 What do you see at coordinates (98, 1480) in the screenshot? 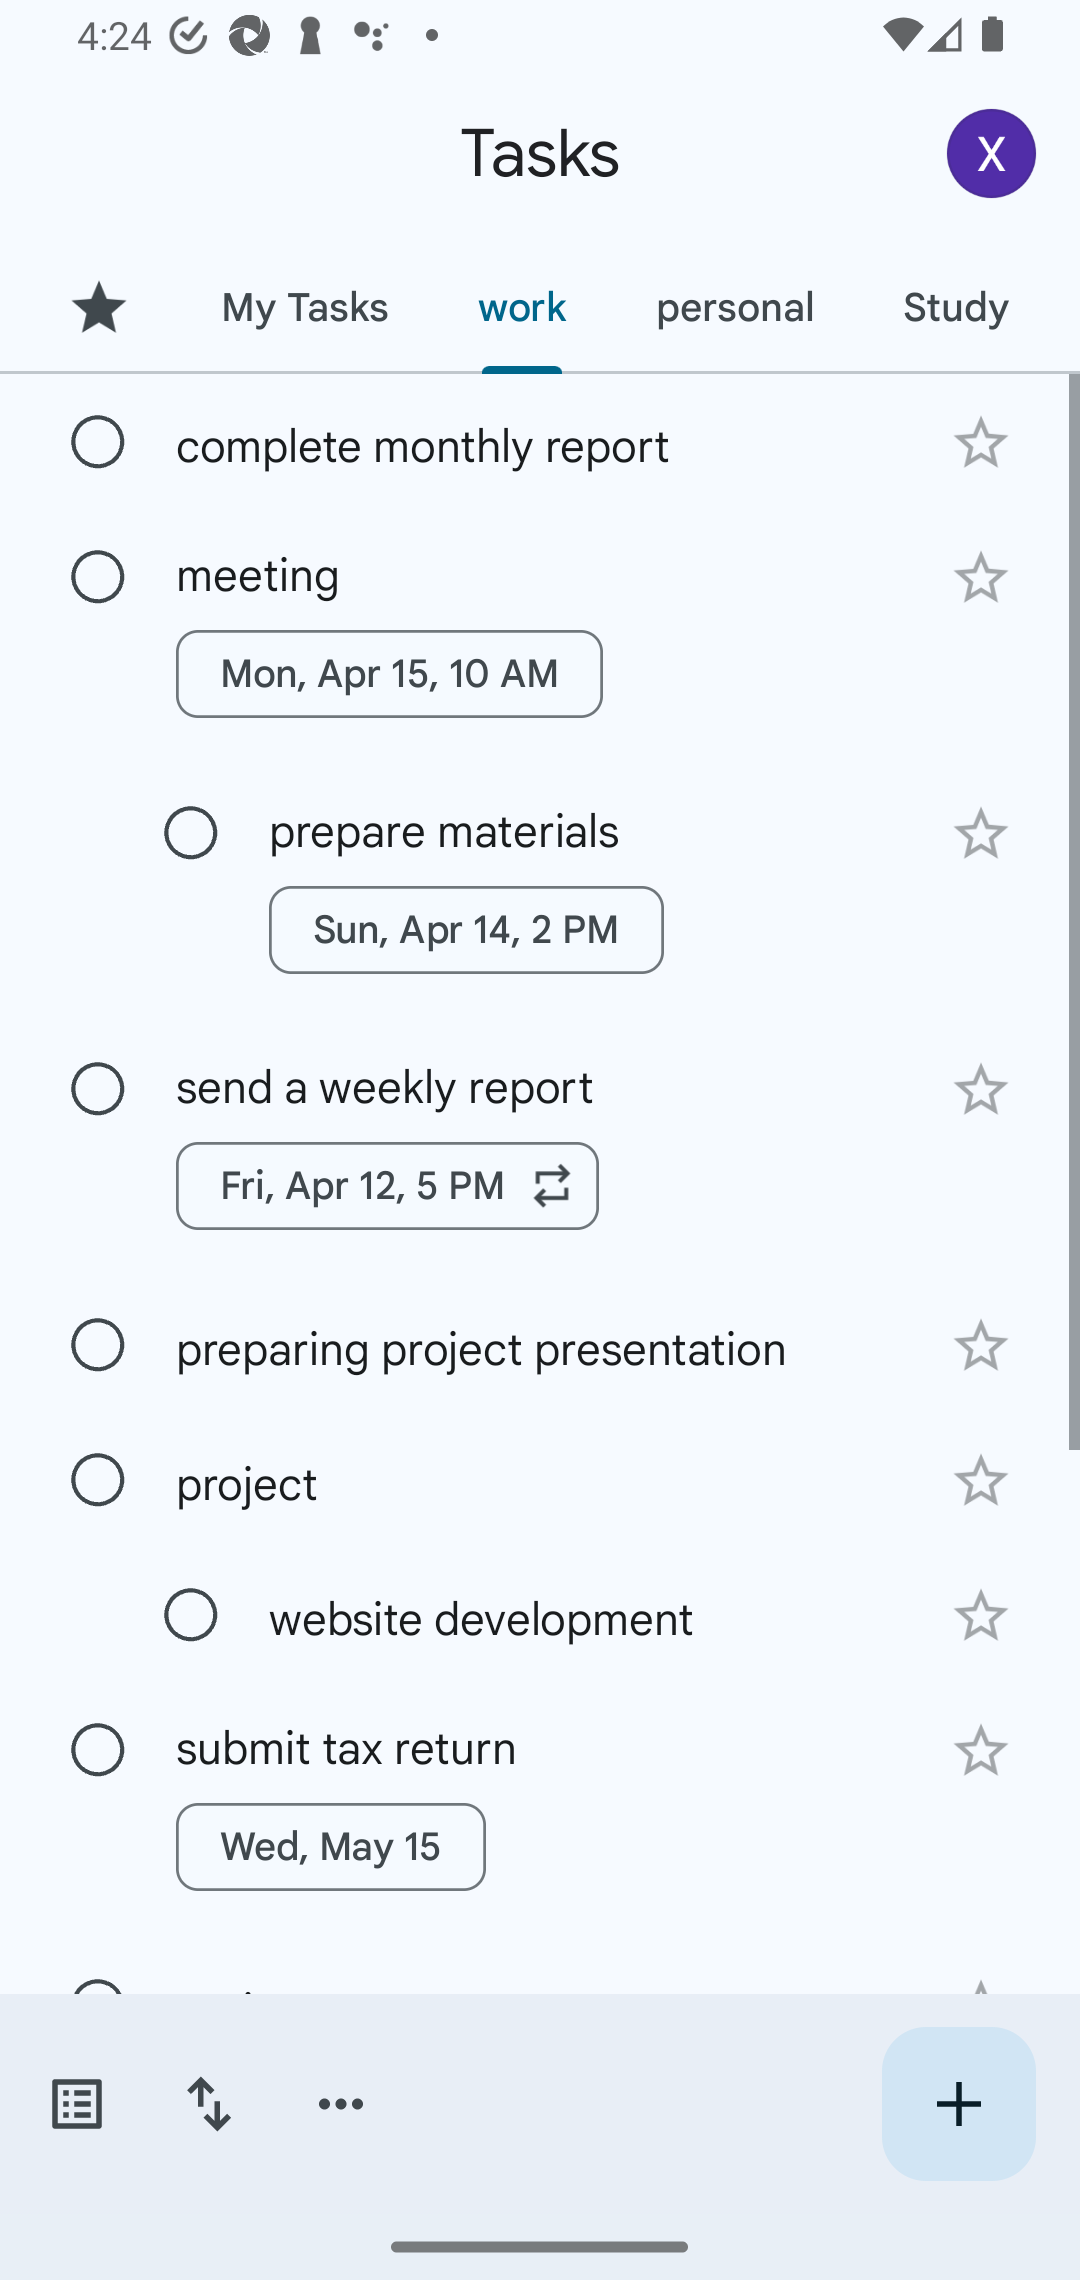
I see `Mark as complete` at bounding box center [98, 1480].